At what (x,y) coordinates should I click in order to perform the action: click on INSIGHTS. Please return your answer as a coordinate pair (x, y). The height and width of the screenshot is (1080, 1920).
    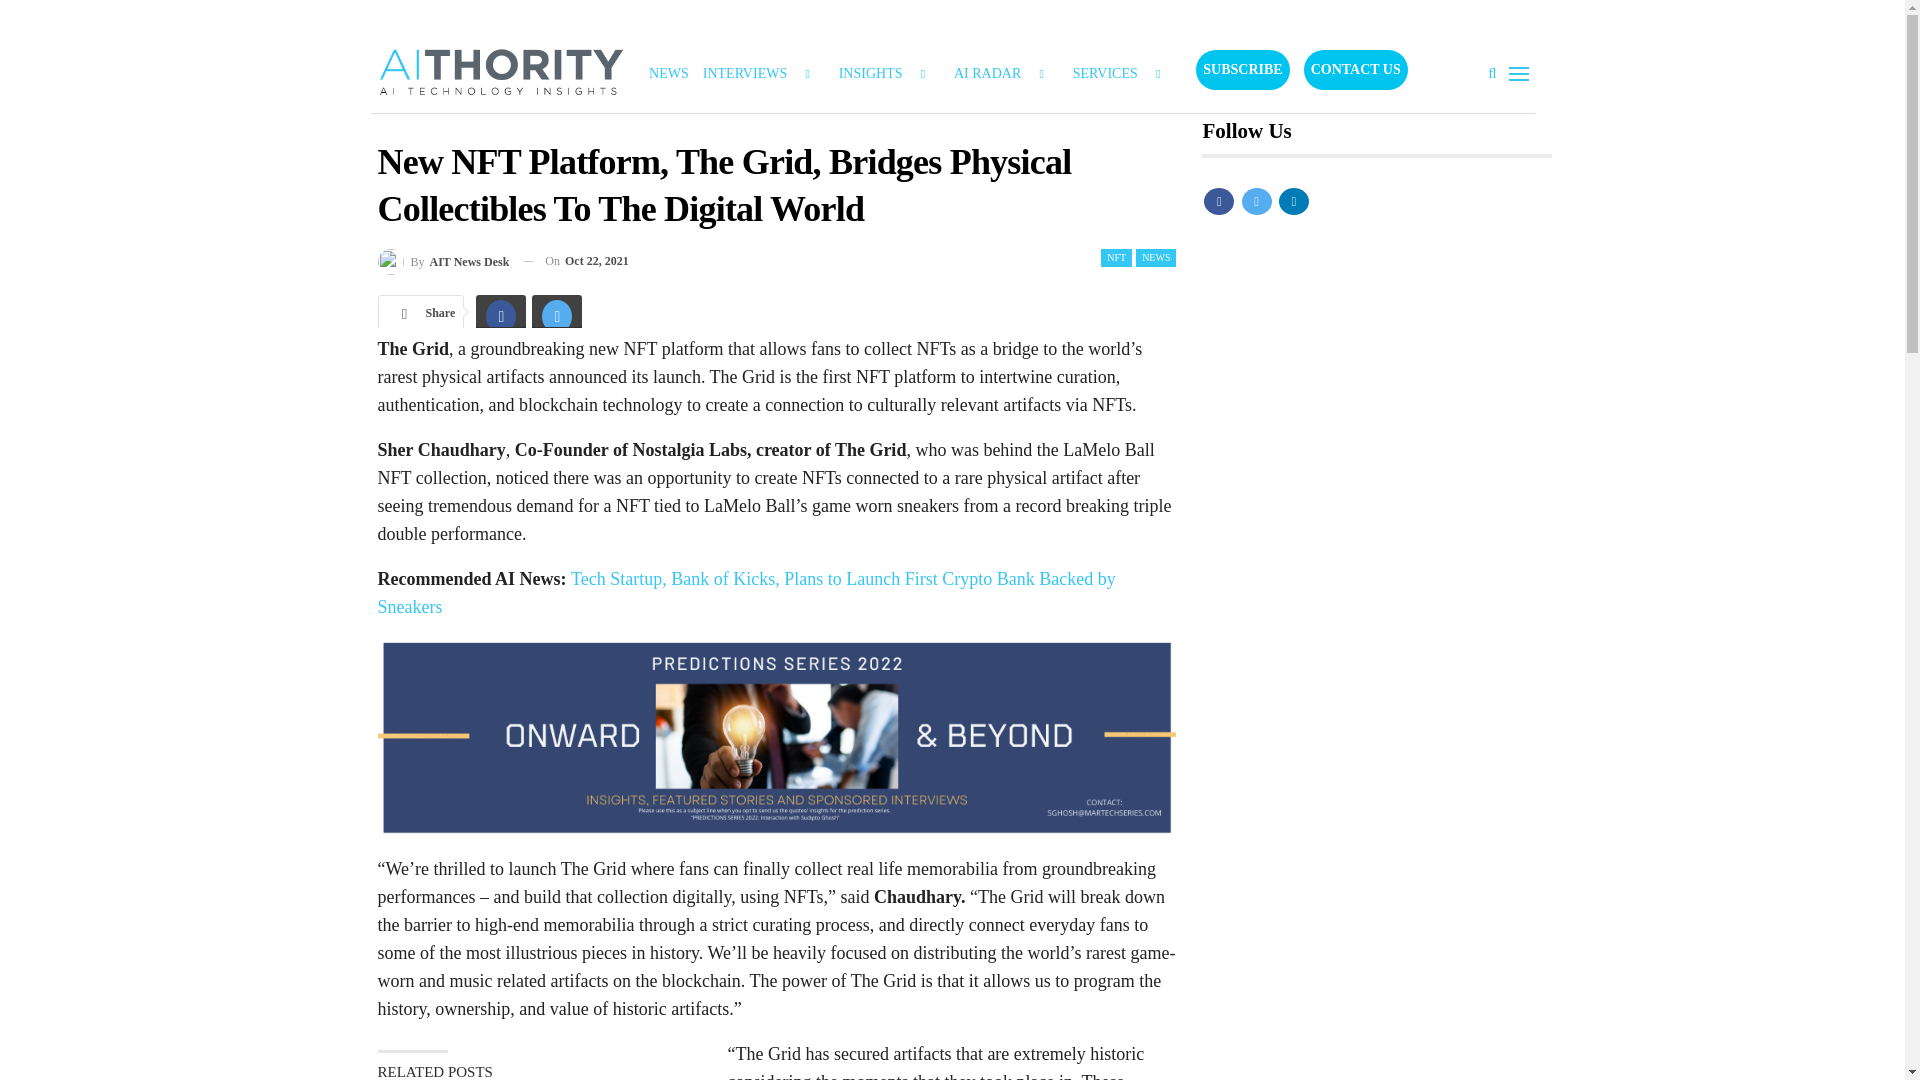
    Looking at the image, I should click on (888, 74).